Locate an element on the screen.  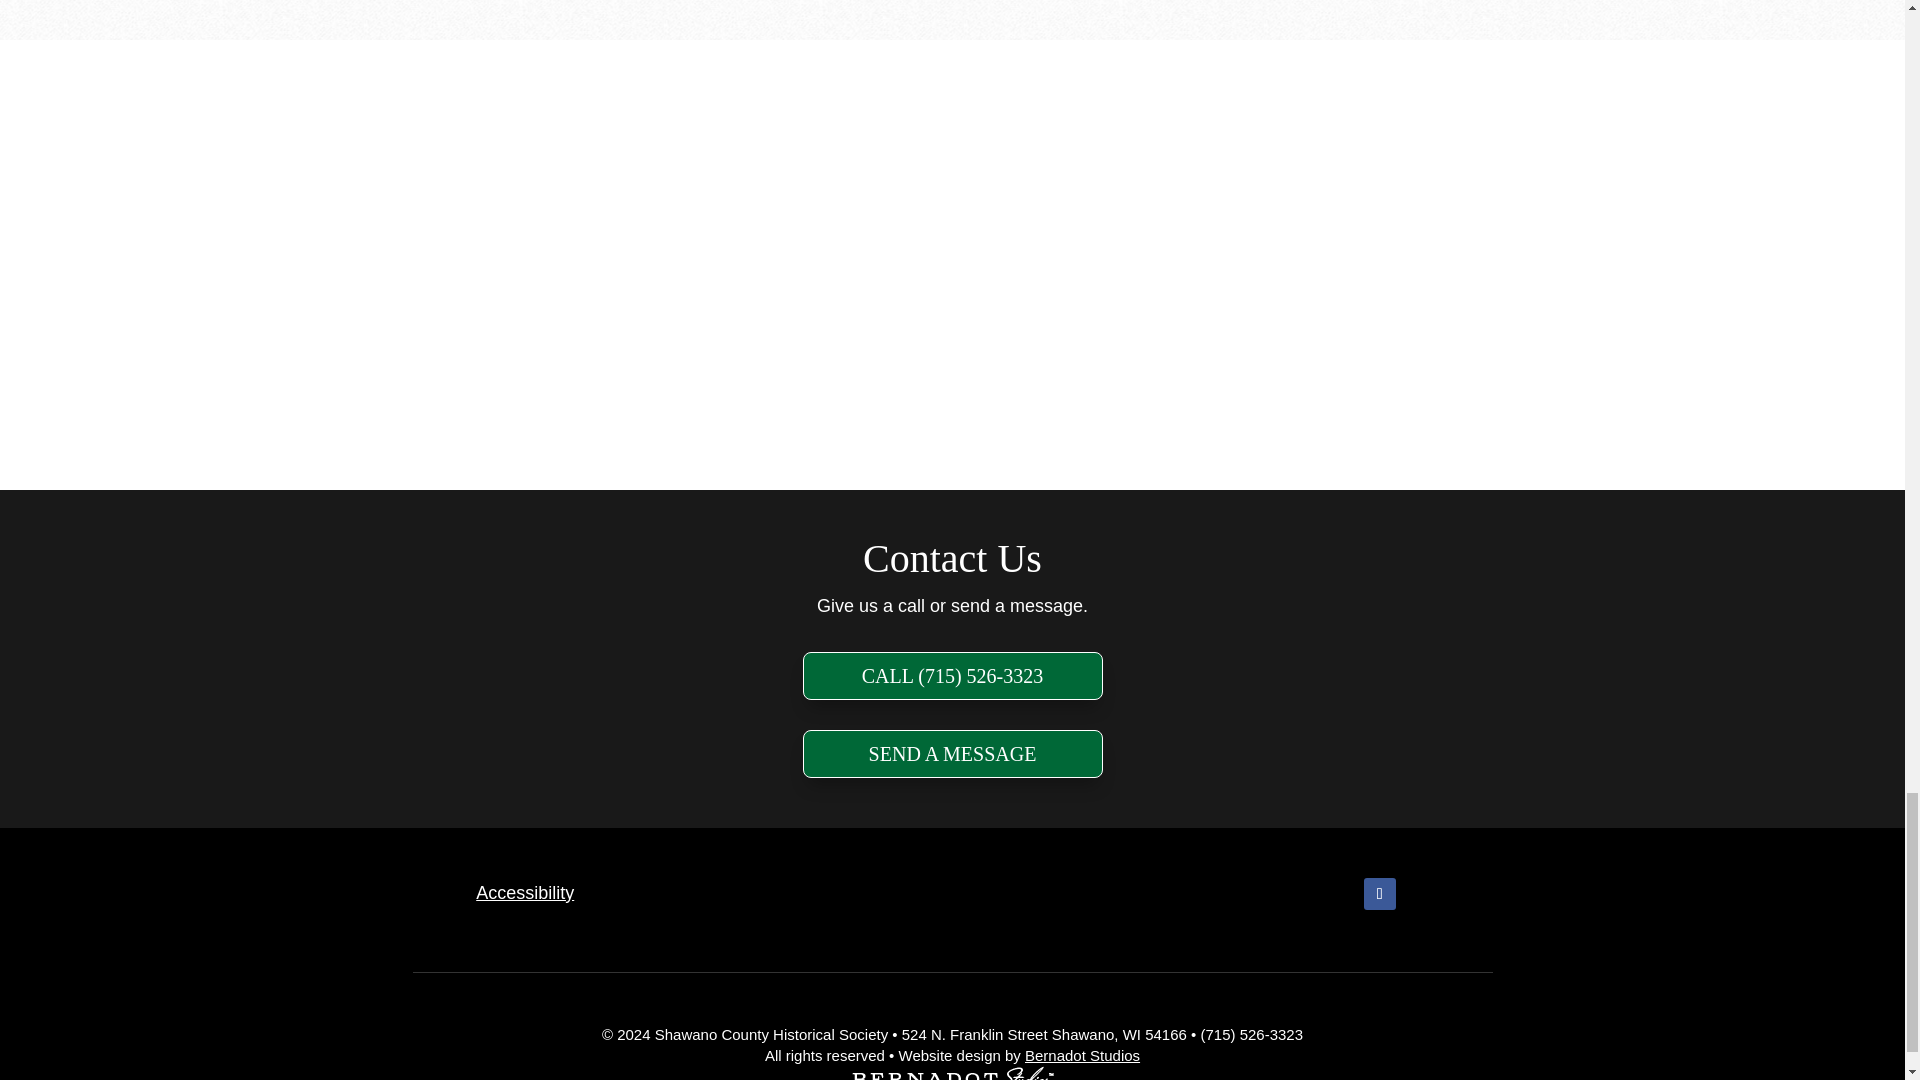
SEND A MESSAGE is located at coordinates (952, 754).